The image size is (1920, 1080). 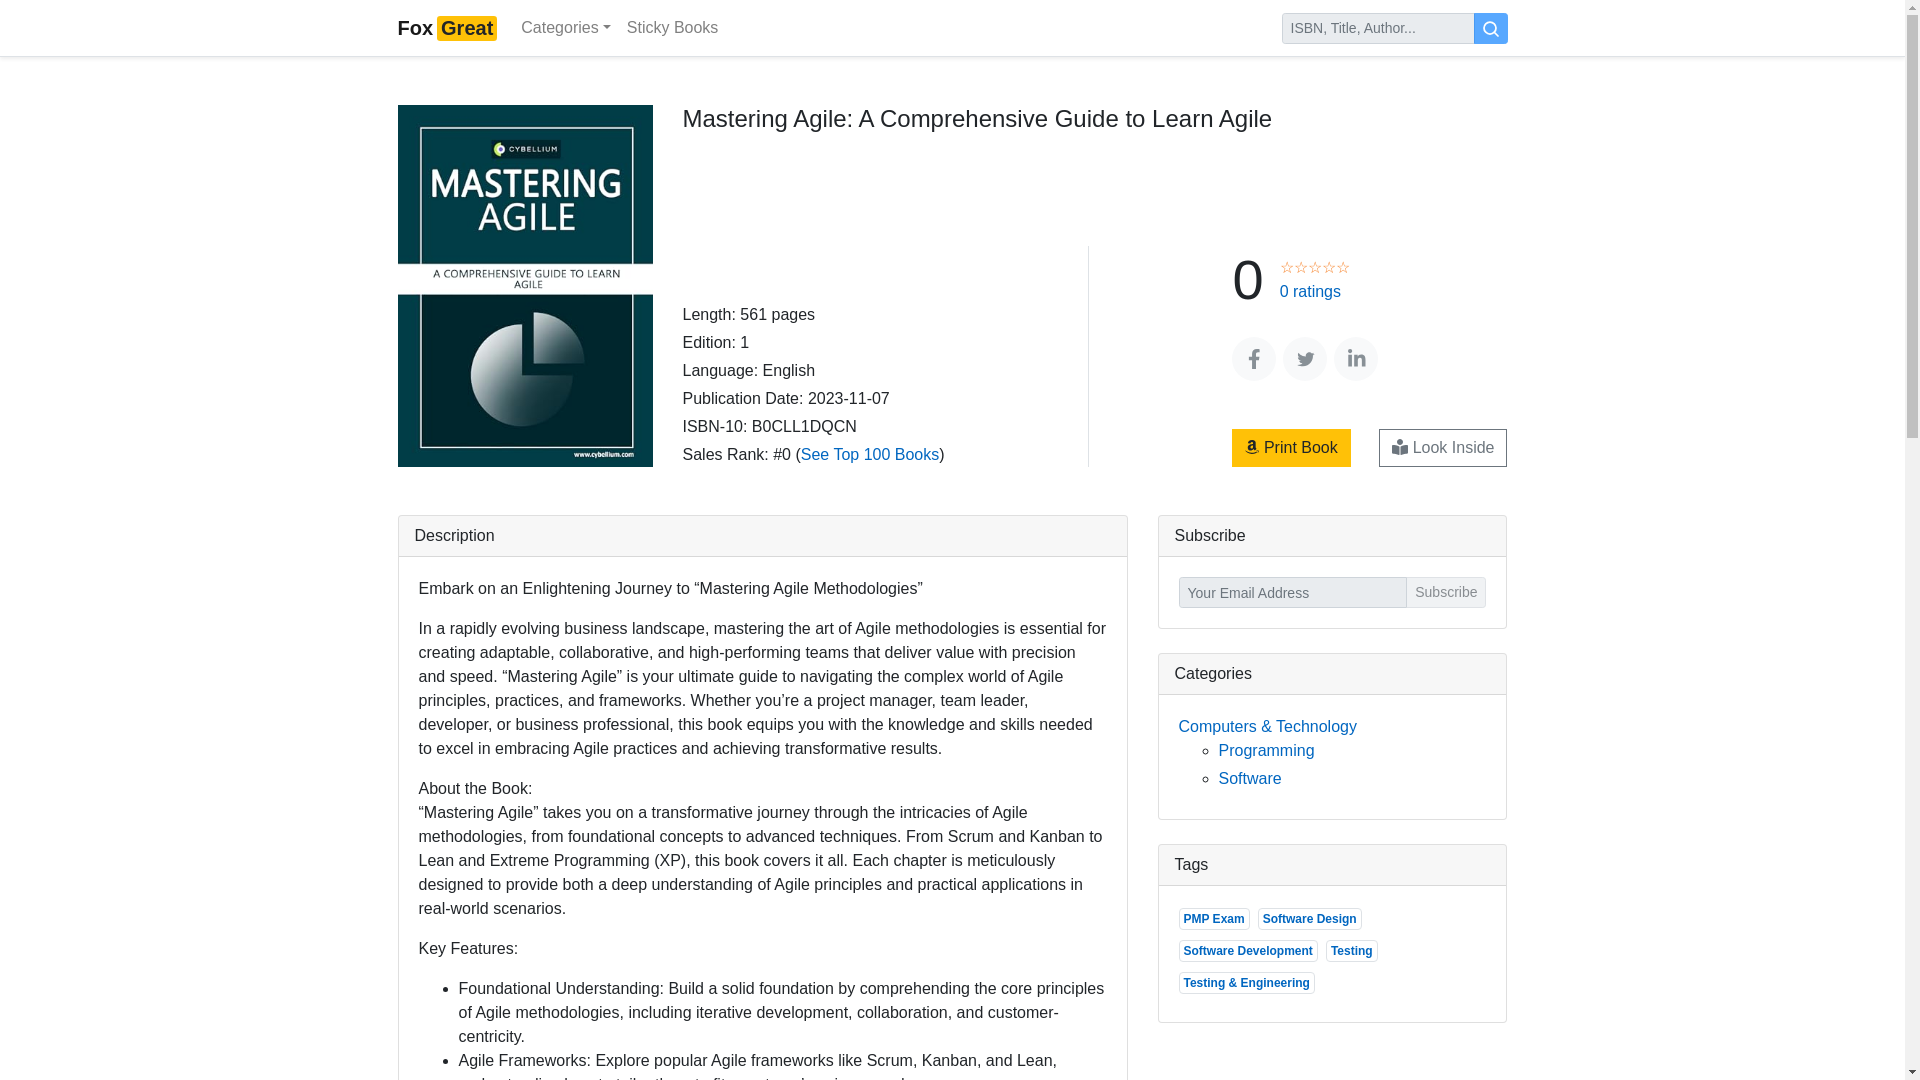 I want to click on FoxGreat, so click(x=447, y=27).